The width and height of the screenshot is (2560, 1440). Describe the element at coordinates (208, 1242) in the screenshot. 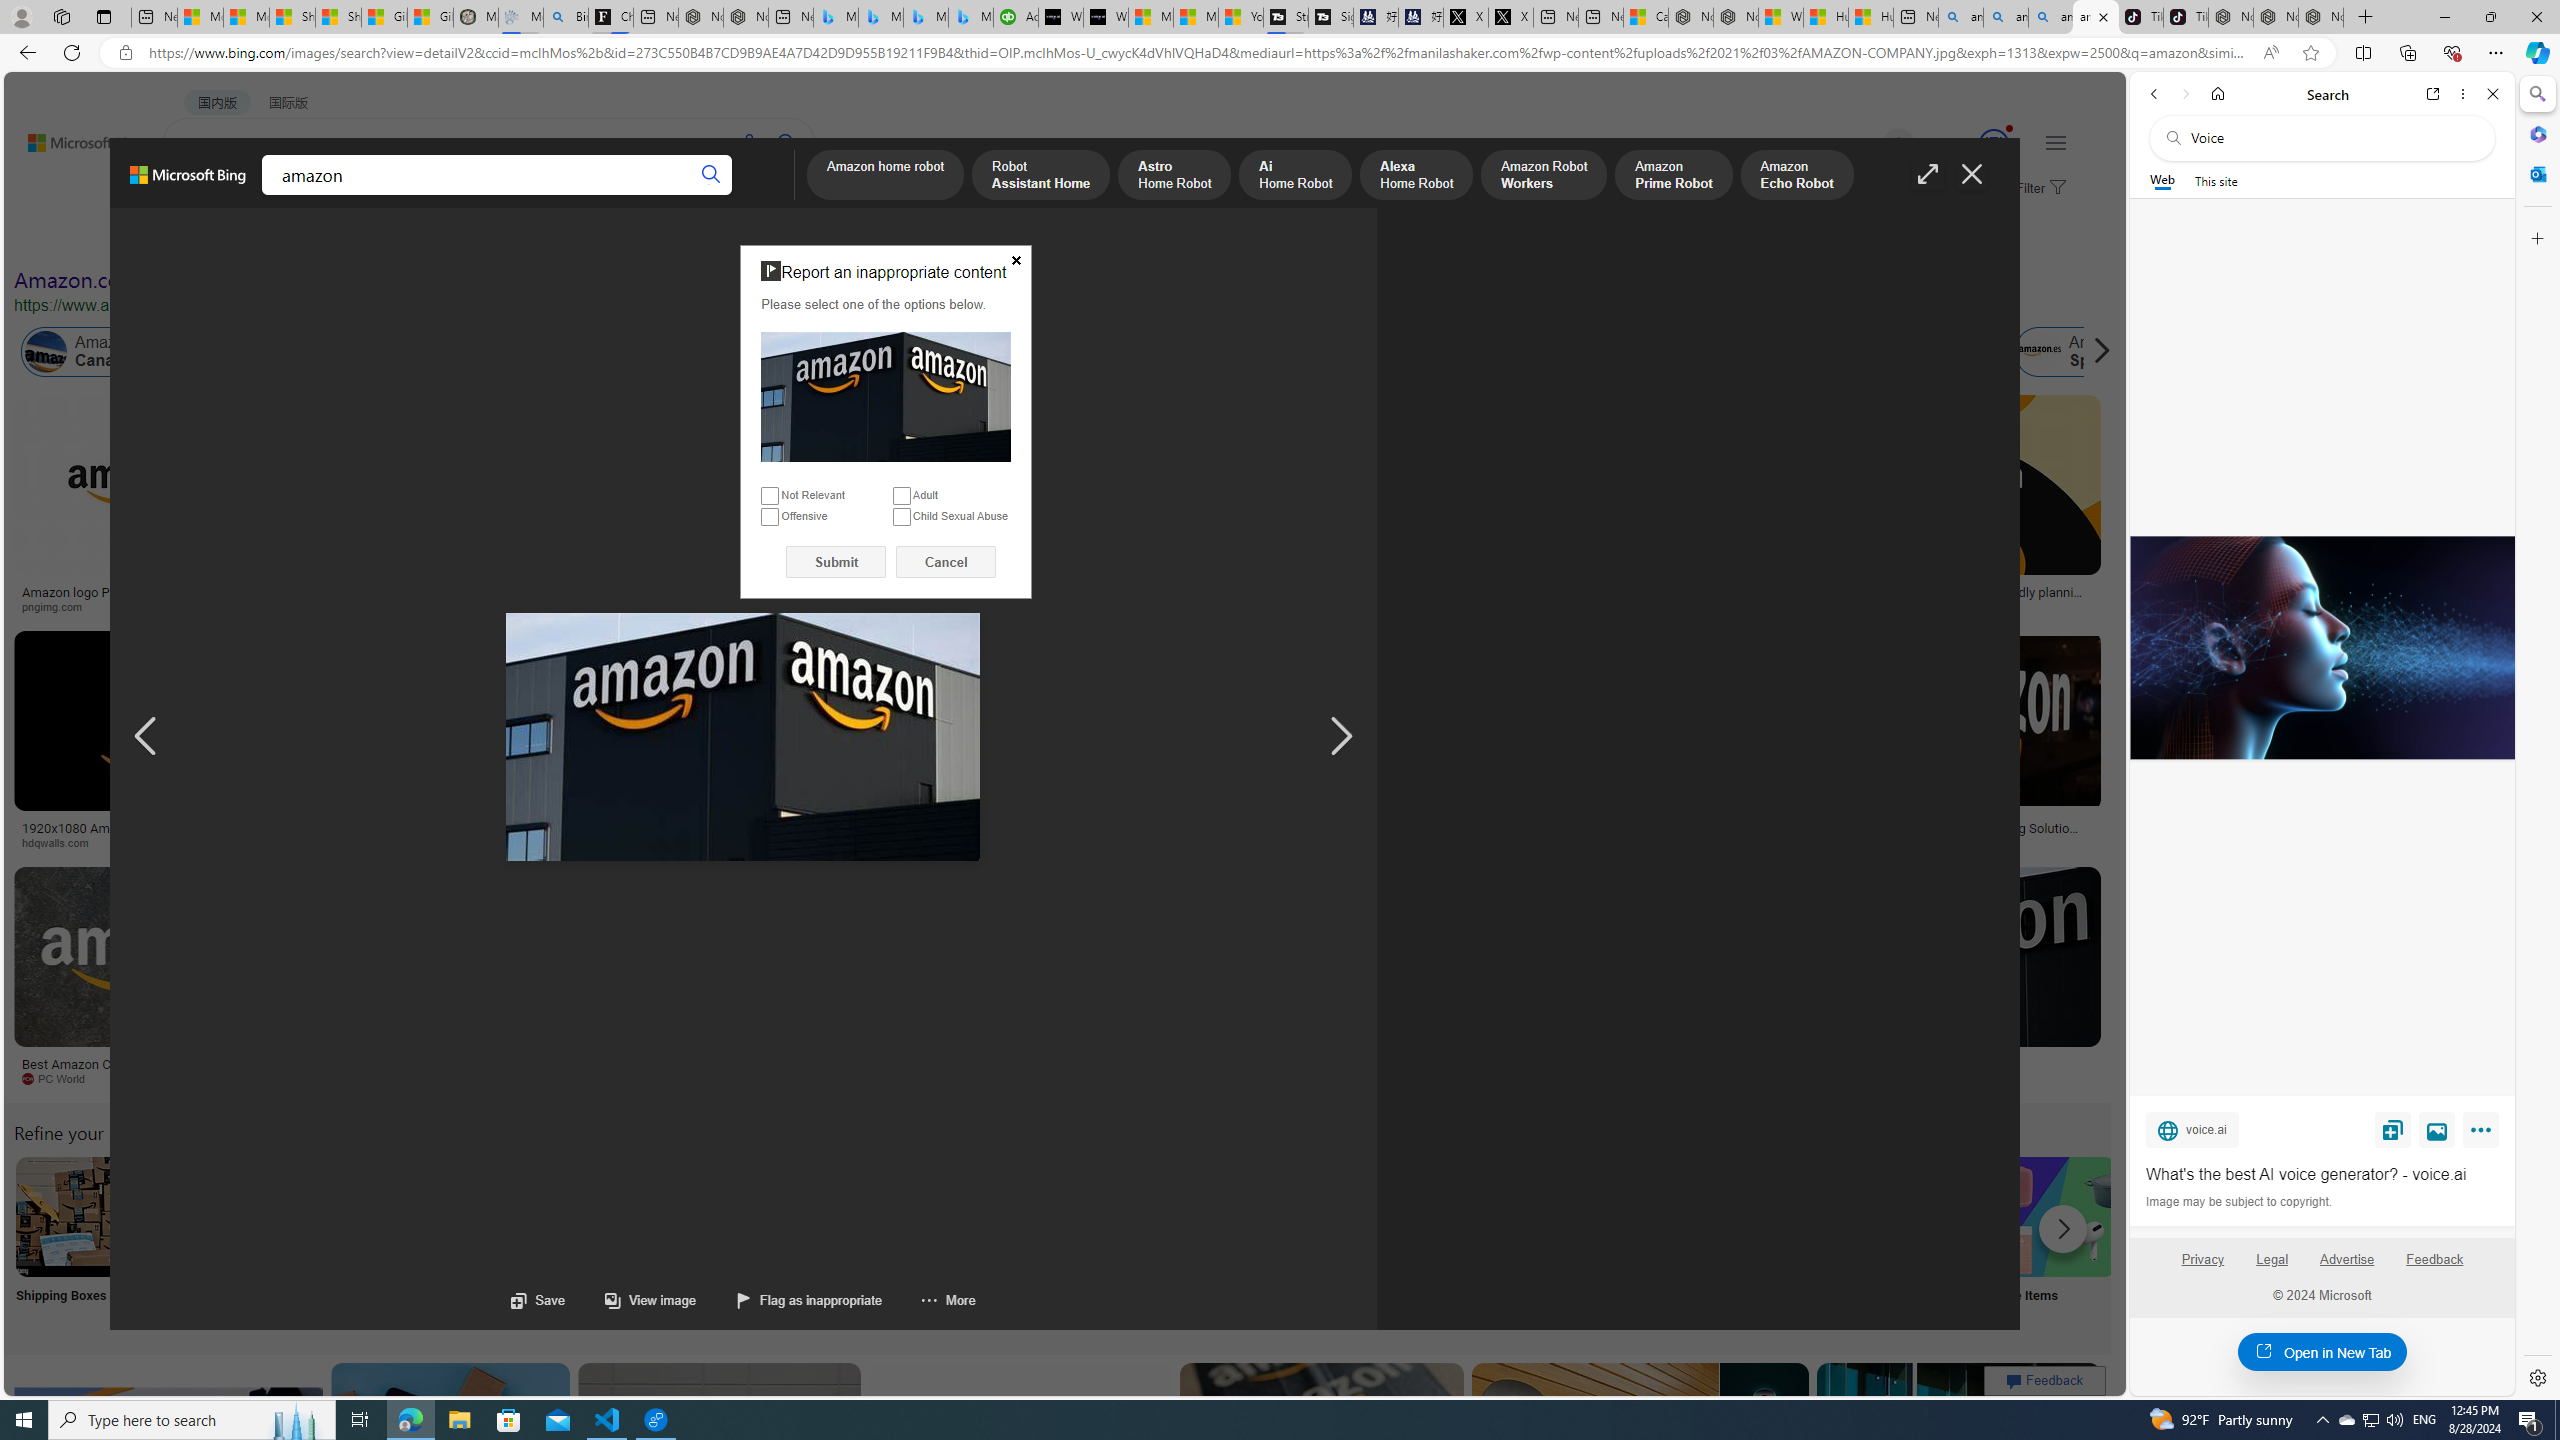

I see `Amazon Online Shopping Search Online Shopping Search` at that location.